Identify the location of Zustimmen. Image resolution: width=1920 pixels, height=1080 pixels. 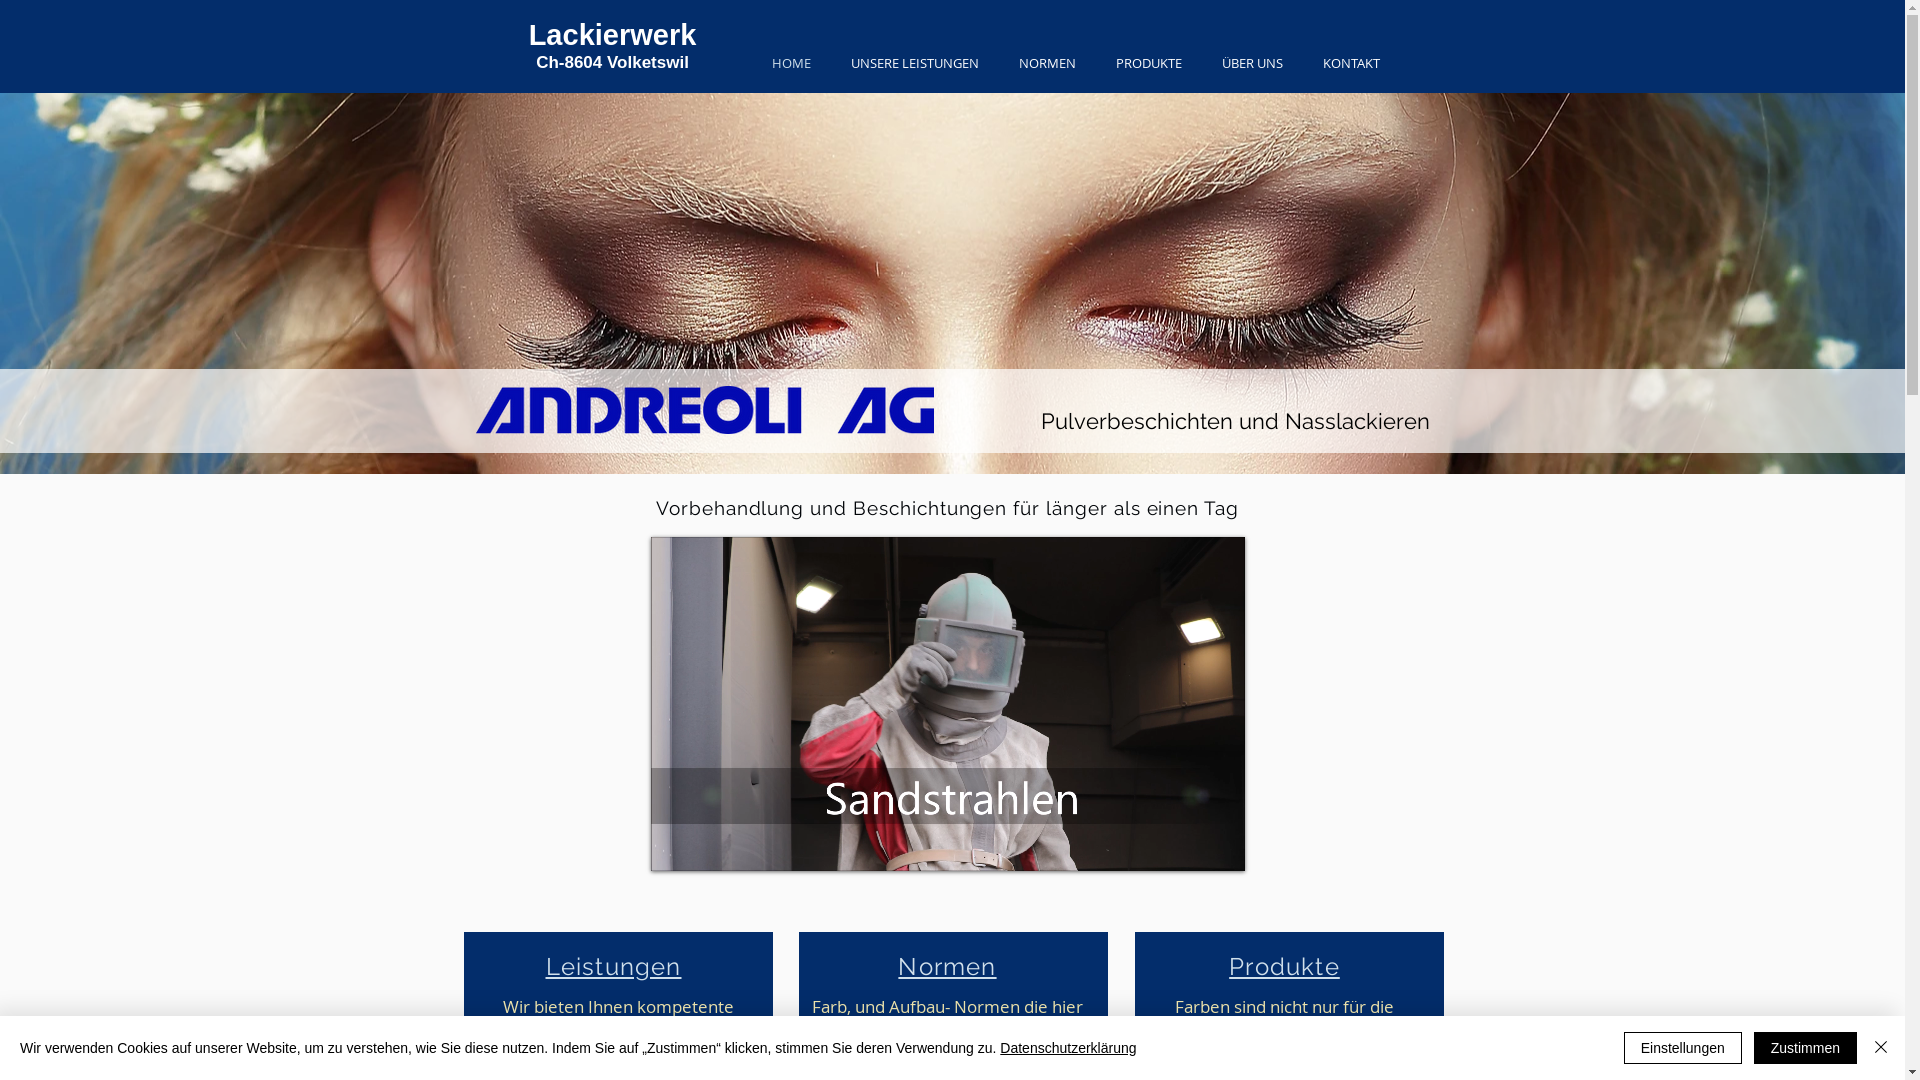
(1806, 1048).